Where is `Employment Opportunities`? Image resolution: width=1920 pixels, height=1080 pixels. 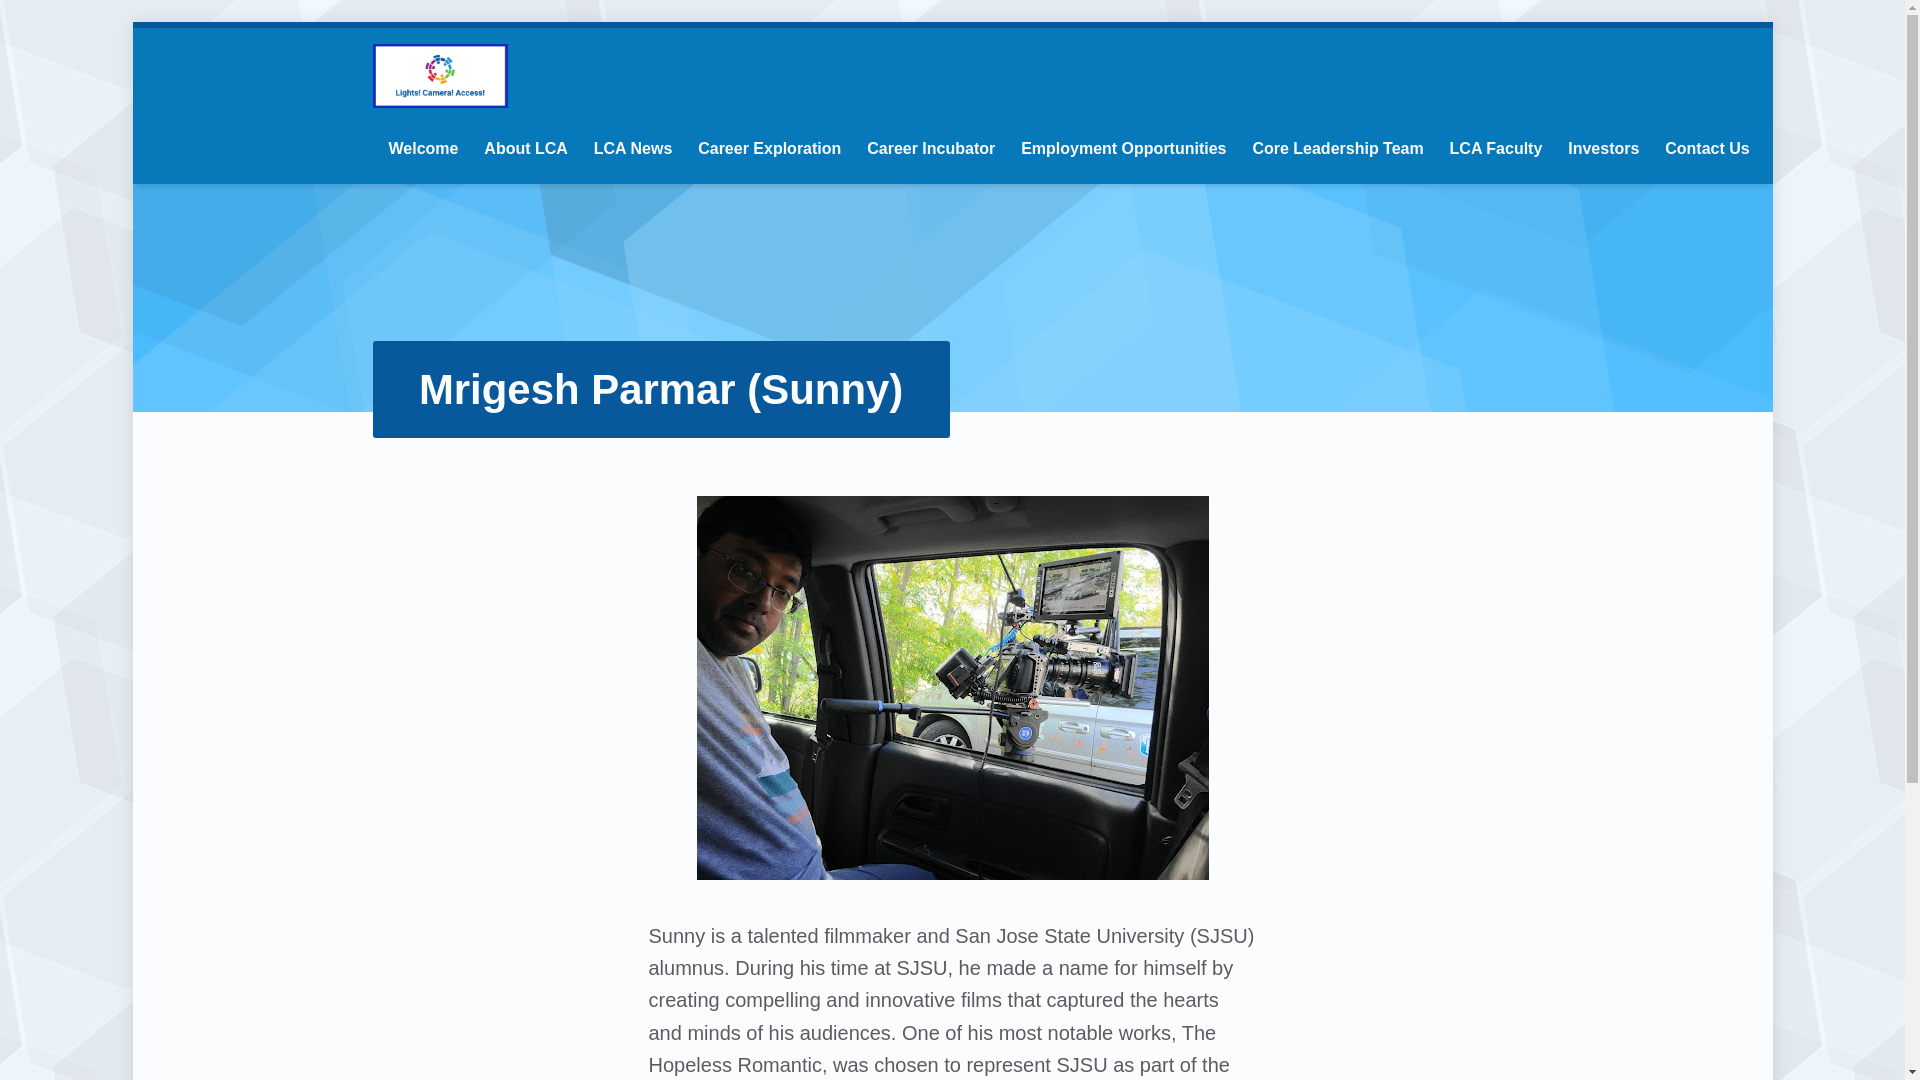
Employment Opportunities is located at coordinates (1124, 148).